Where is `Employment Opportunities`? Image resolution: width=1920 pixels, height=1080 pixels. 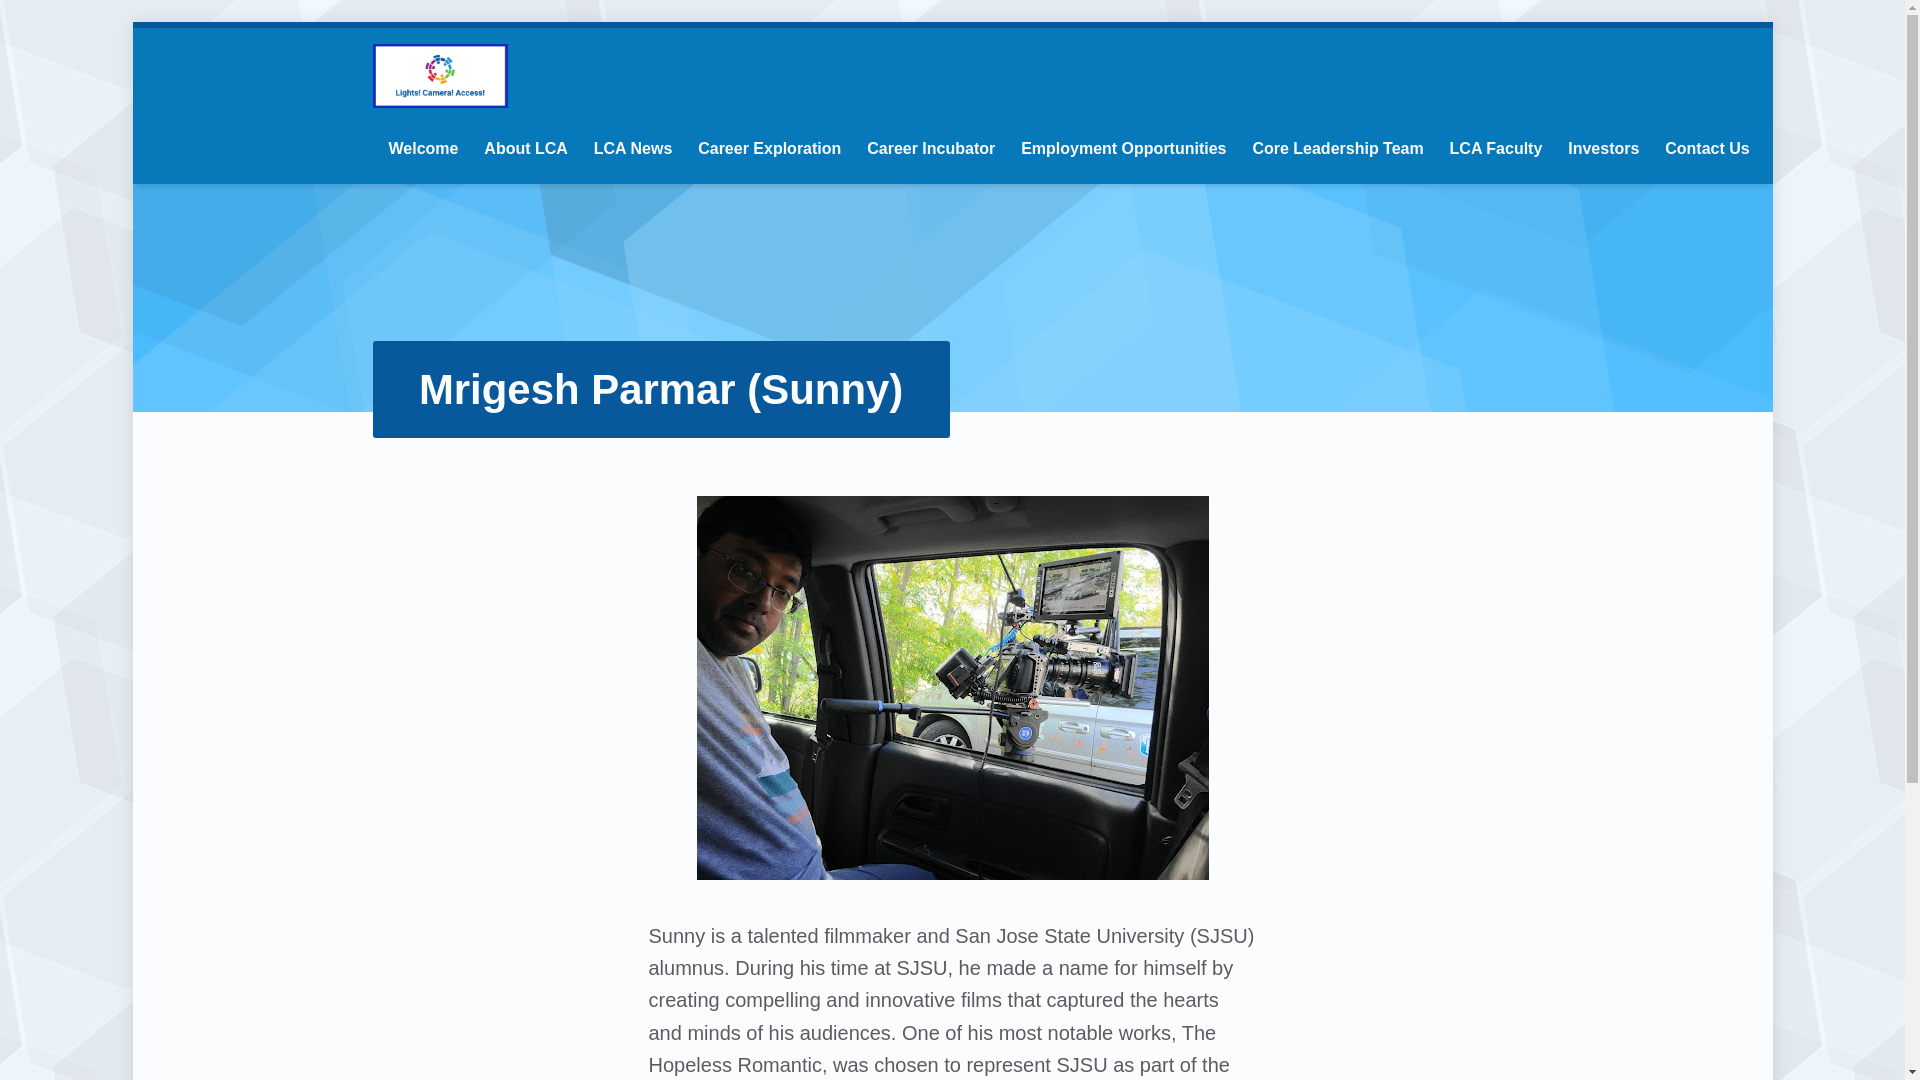
Employment Opportunities is located at coordinates (1124, 148).